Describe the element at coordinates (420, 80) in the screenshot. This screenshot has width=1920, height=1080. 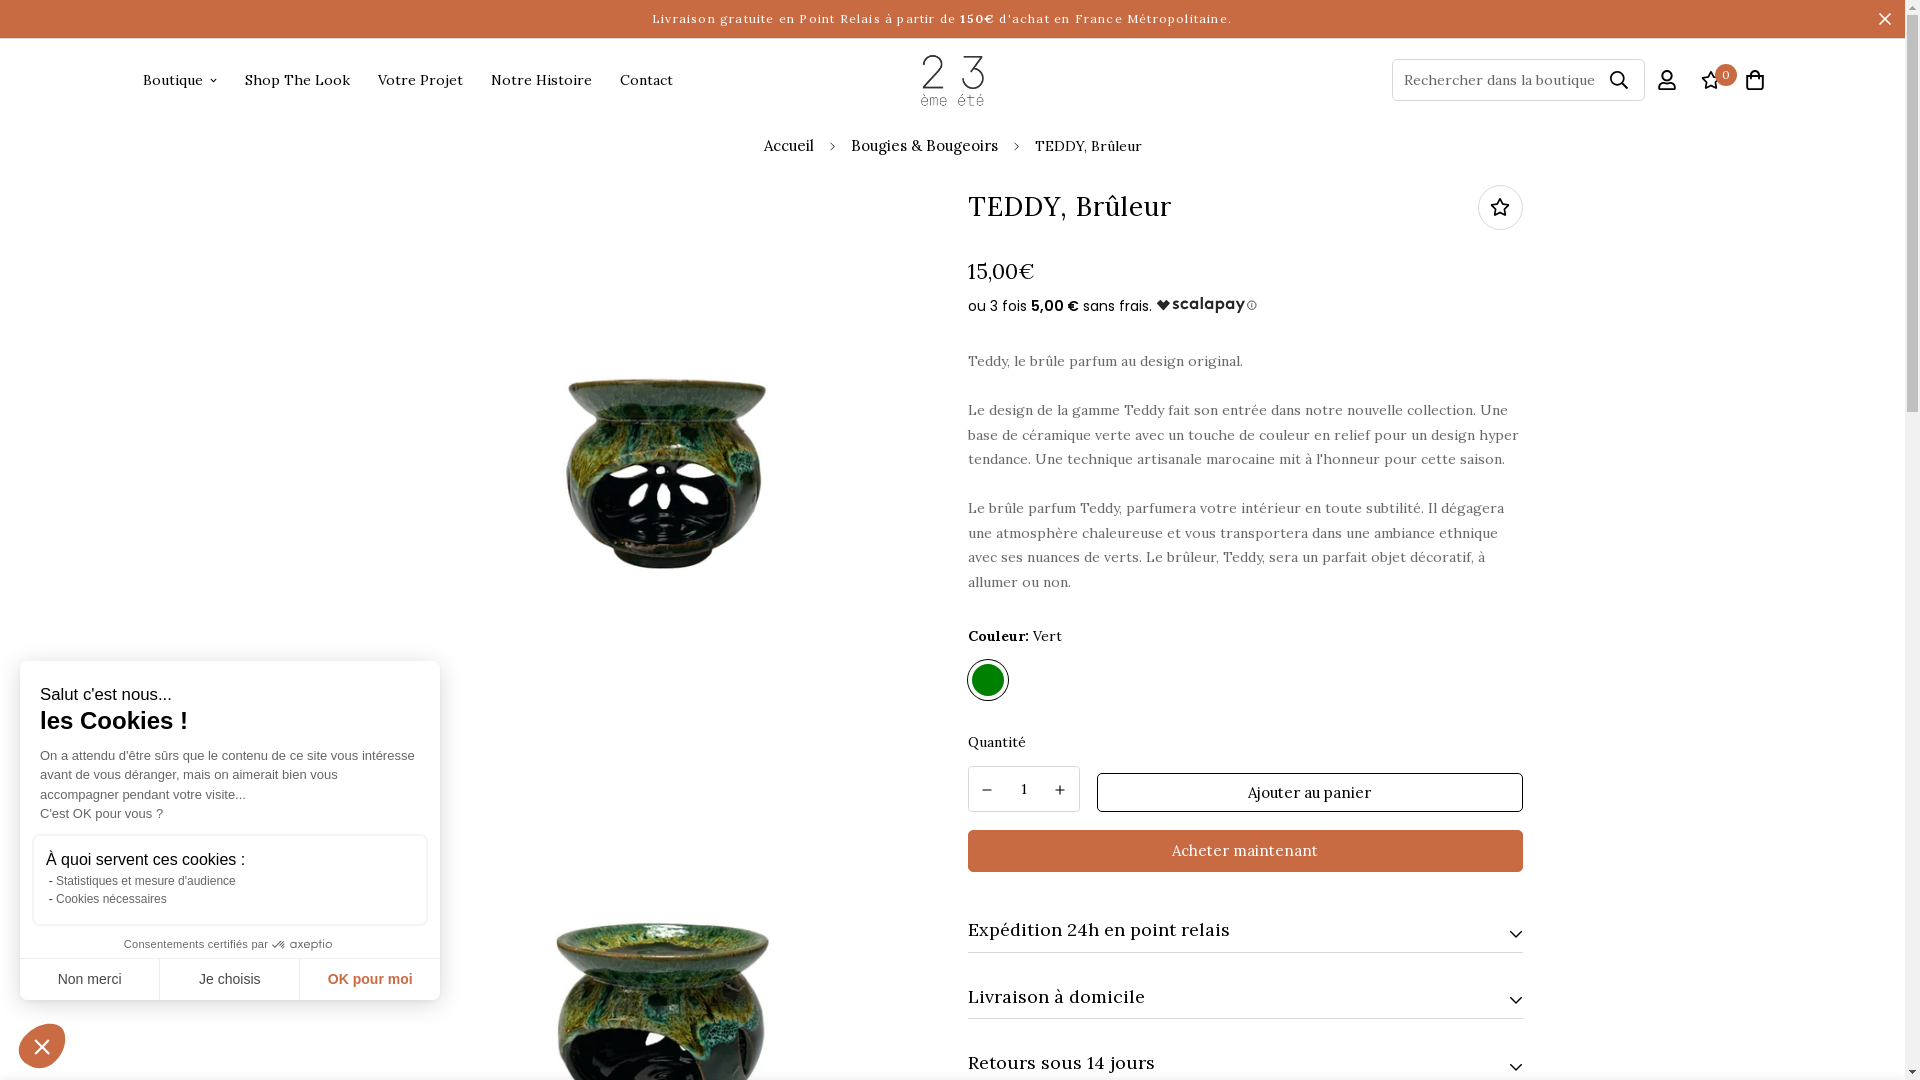
I see `Votre Projet` at that location.